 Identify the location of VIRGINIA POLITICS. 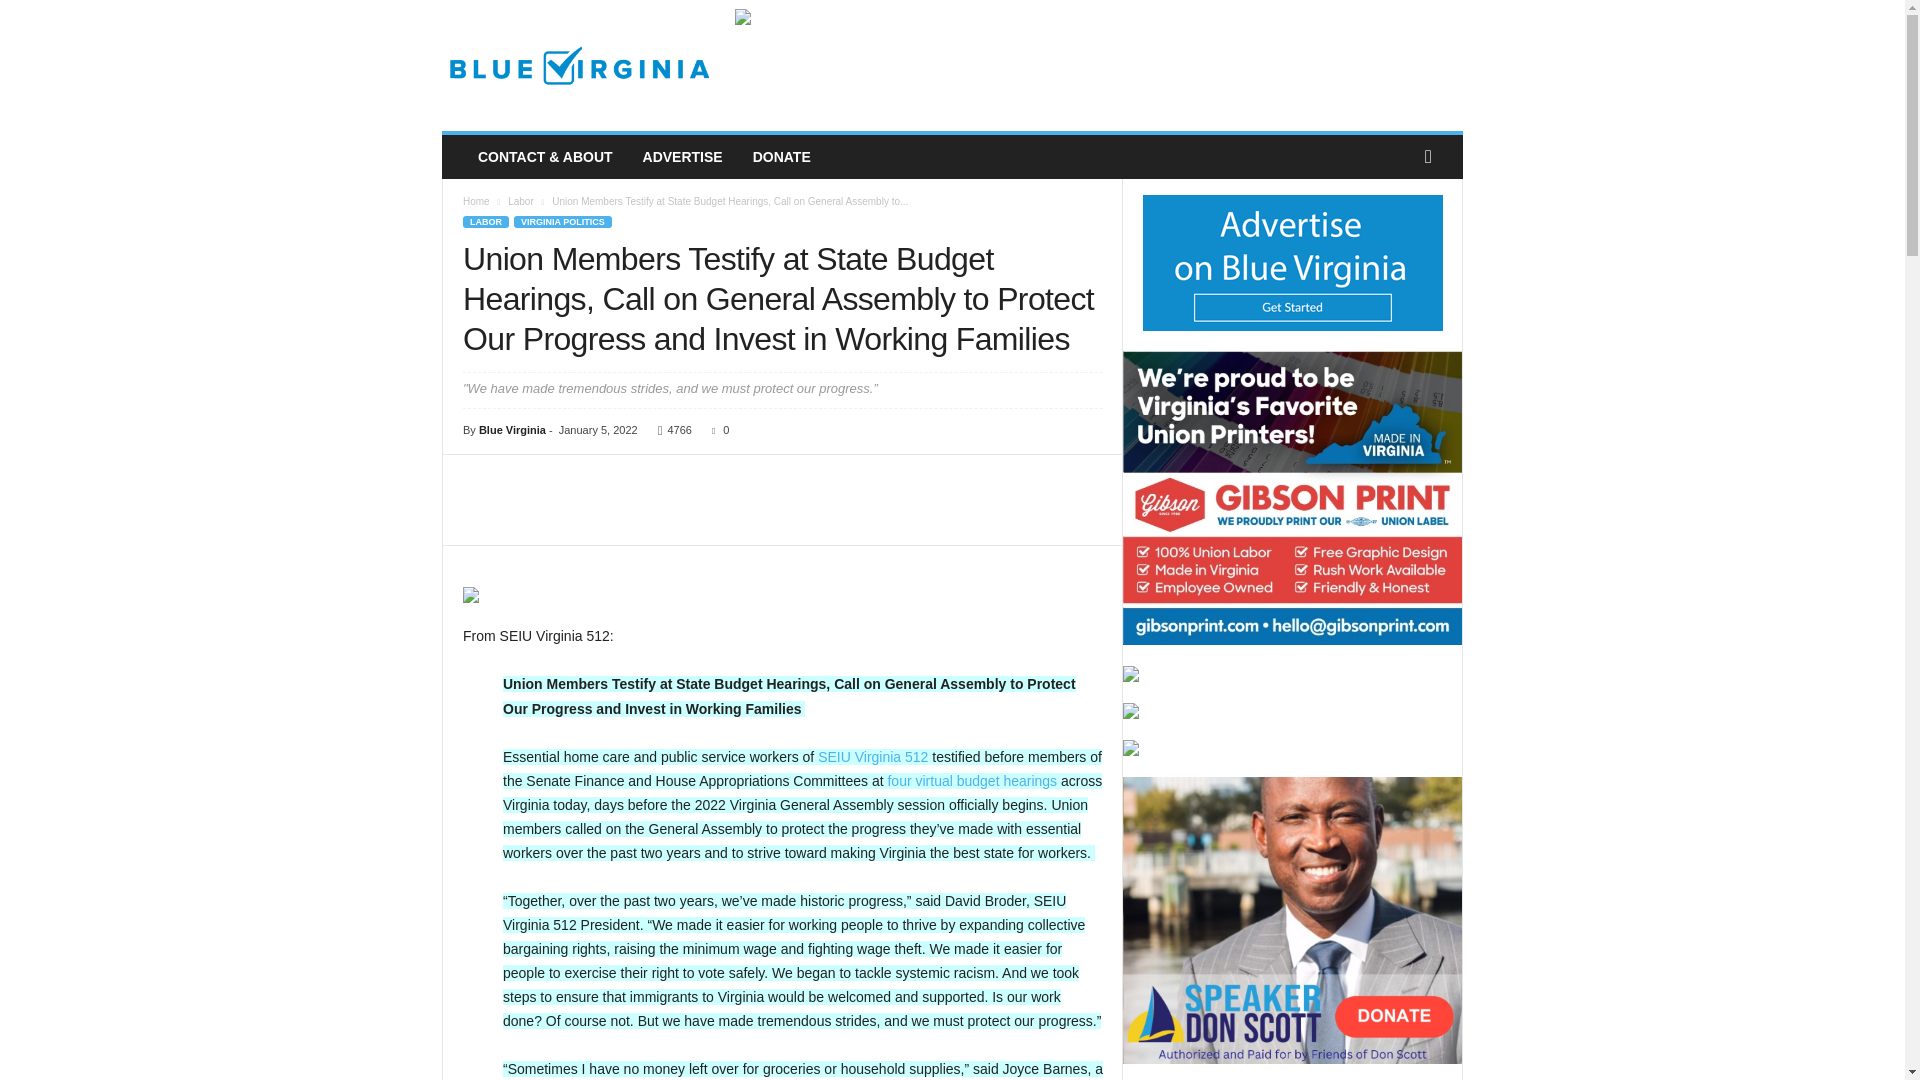
(563, 222).